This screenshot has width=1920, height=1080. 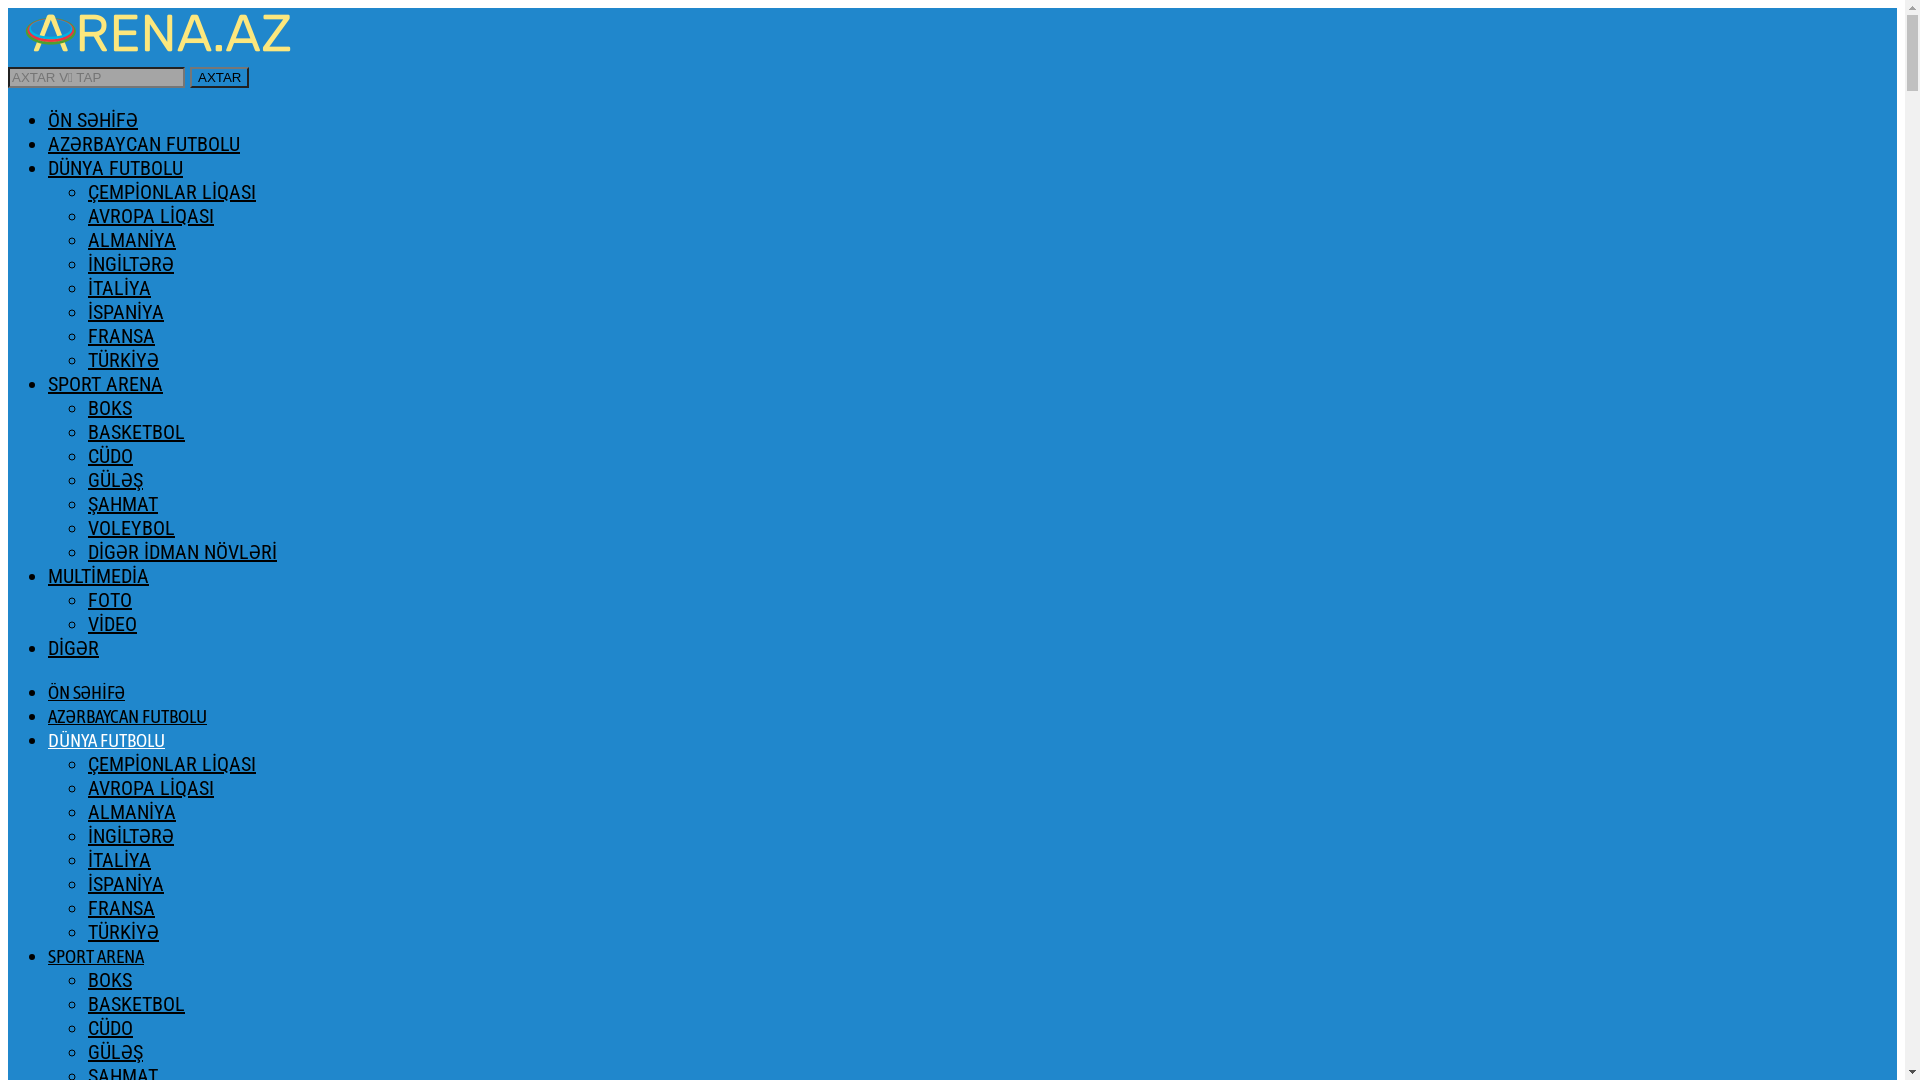 What do you see at coordinates (110, 980) in the screenshot?
I see `BOKS` at bounding box center [110, 980].